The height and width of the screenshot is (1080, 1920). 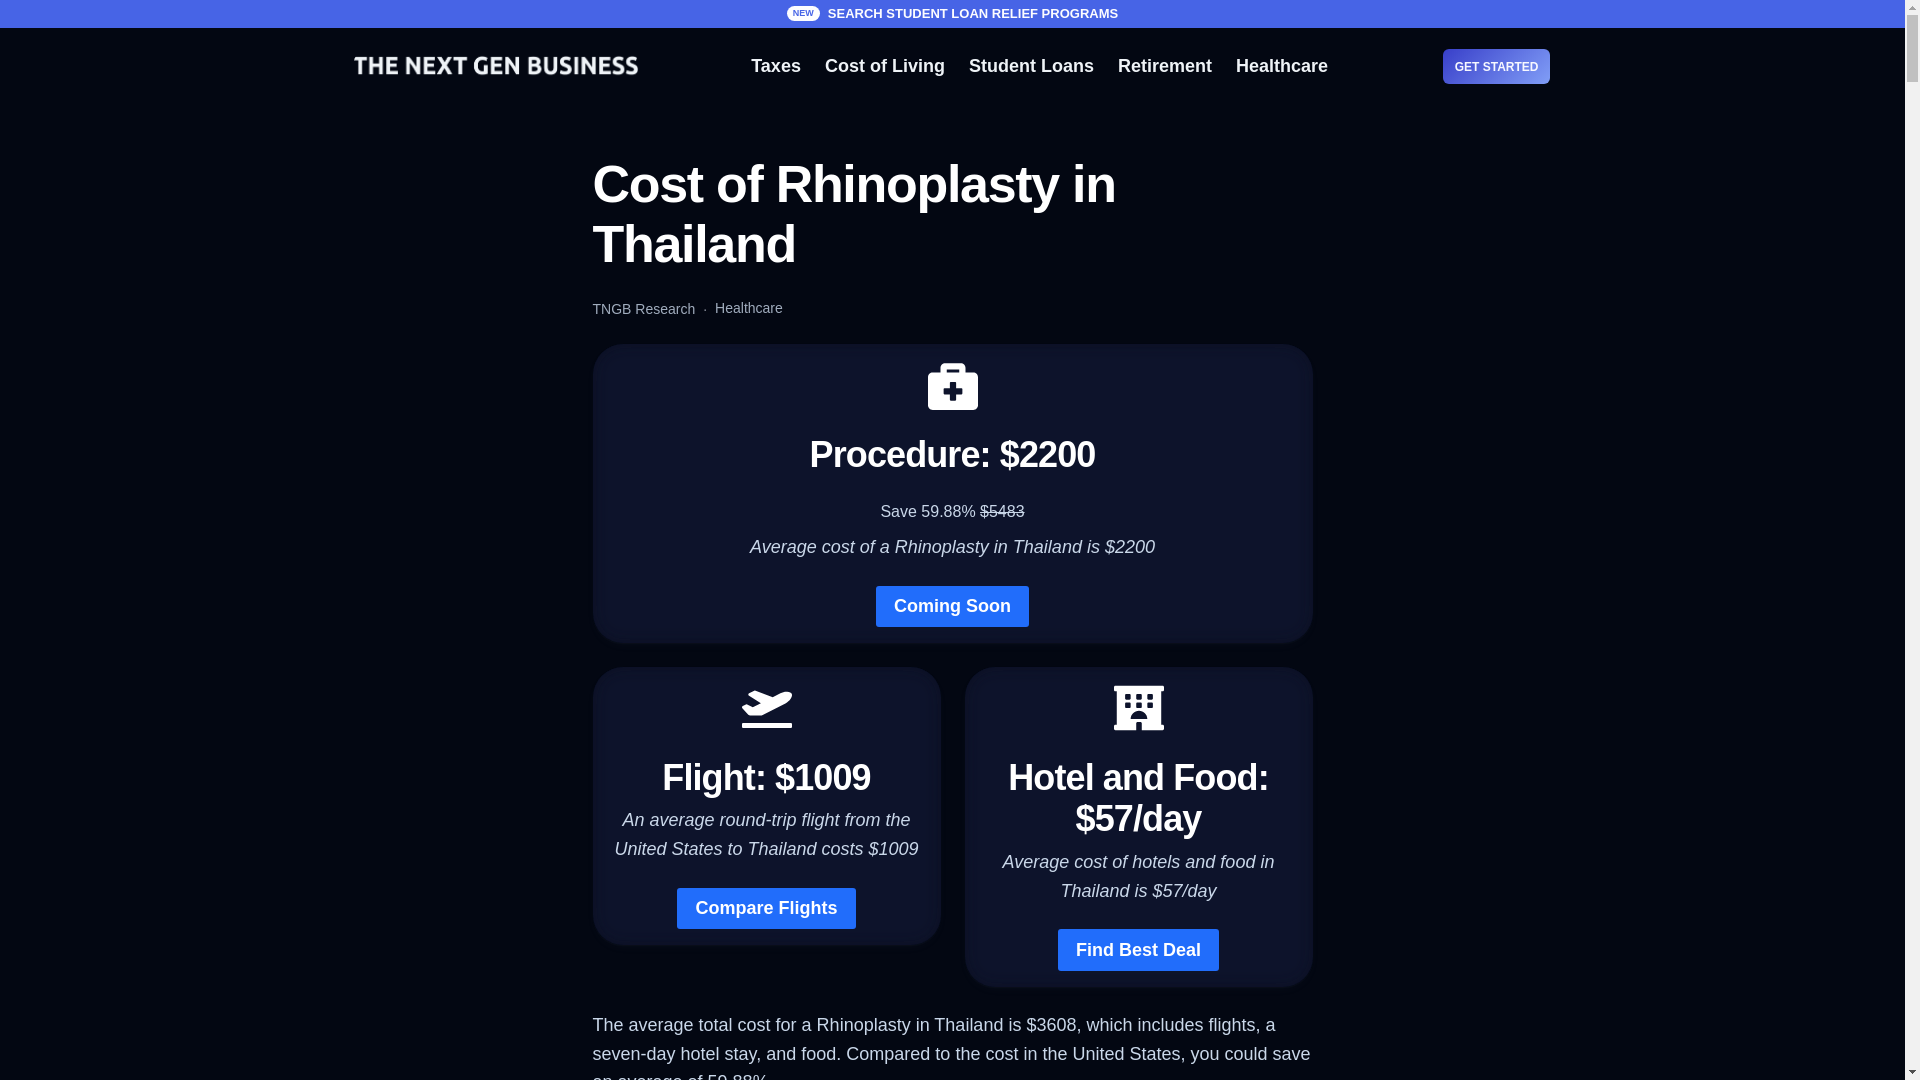 What do you see at coordinates (884, 66) in the screenshot?
I see `Cost of Living` at bounding box center [884, 66].